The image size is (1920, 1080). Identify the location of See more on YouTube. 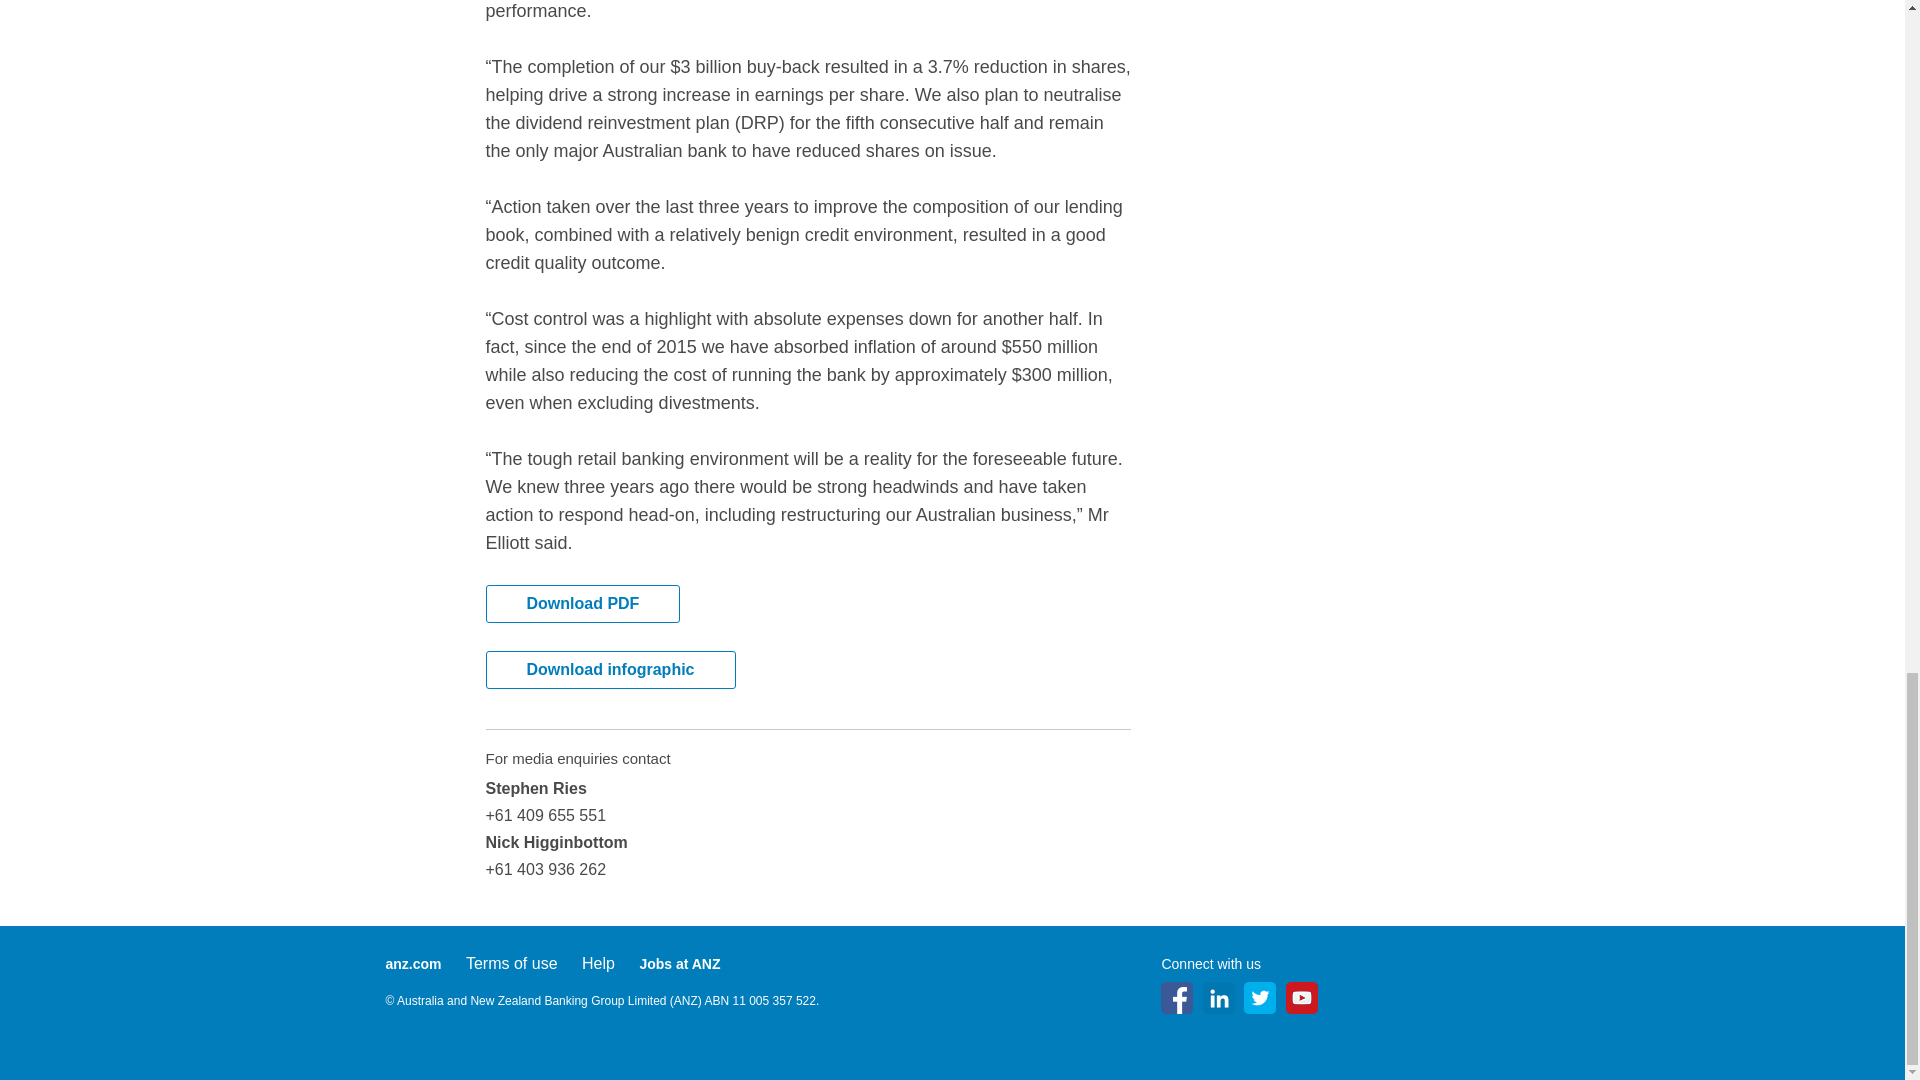
(1302, 998).